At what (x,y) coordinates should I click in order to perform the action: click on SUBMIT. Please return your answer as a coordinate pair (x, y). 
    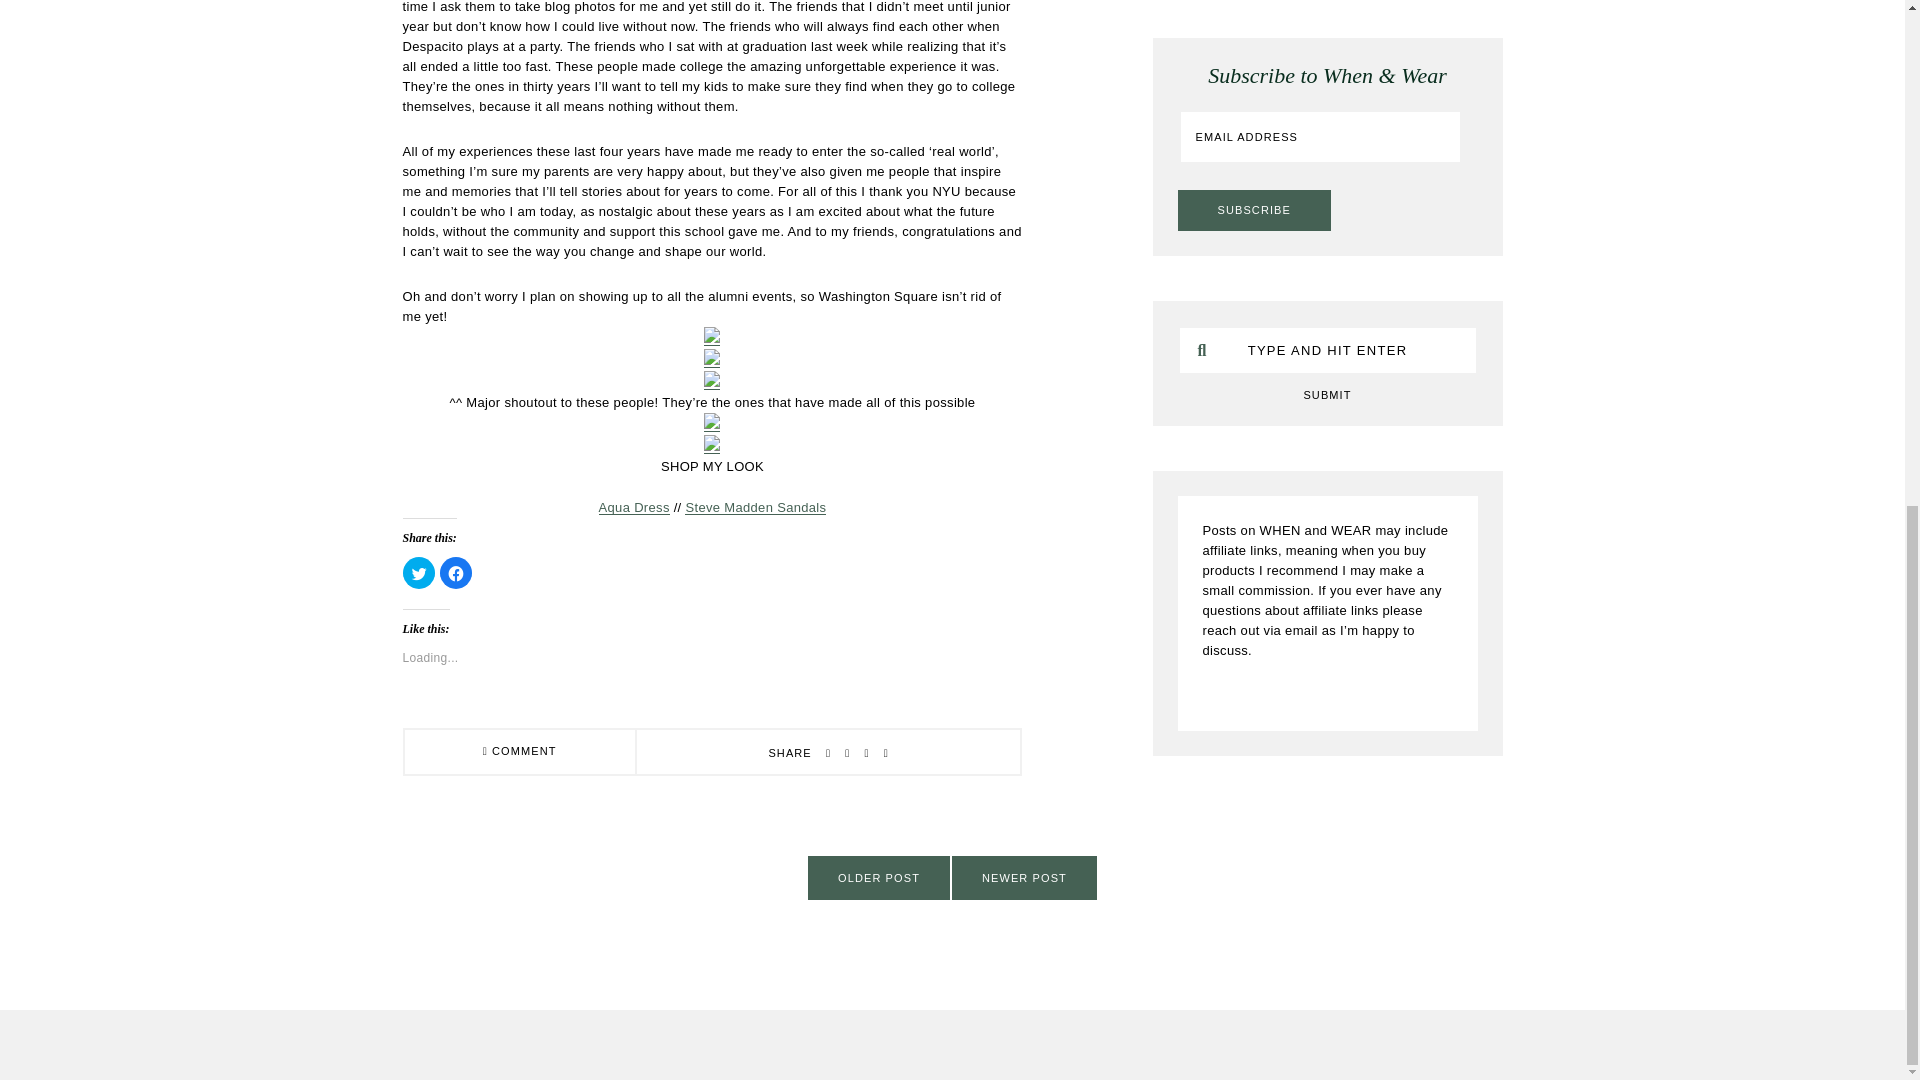
    Looking at the image, I should click on (1328, 394).